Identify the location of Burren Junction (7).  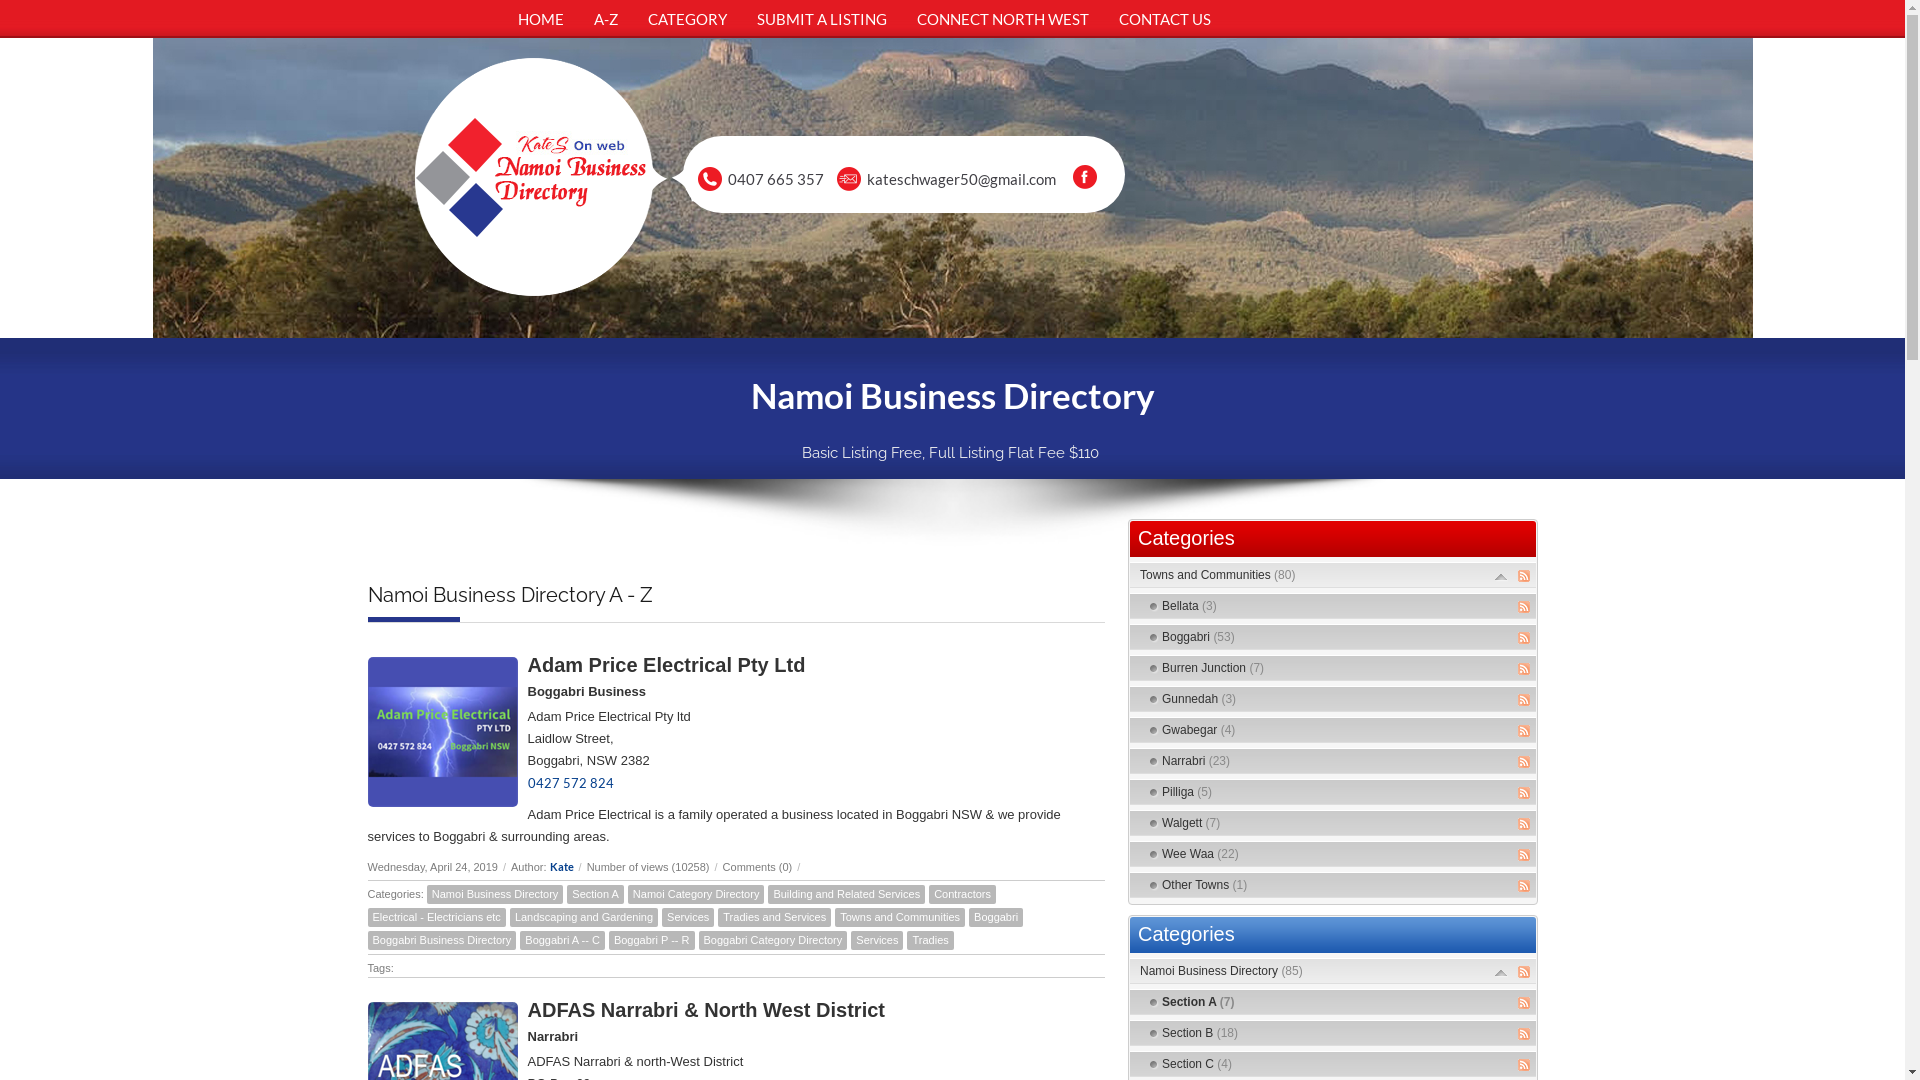
(1213, 668).